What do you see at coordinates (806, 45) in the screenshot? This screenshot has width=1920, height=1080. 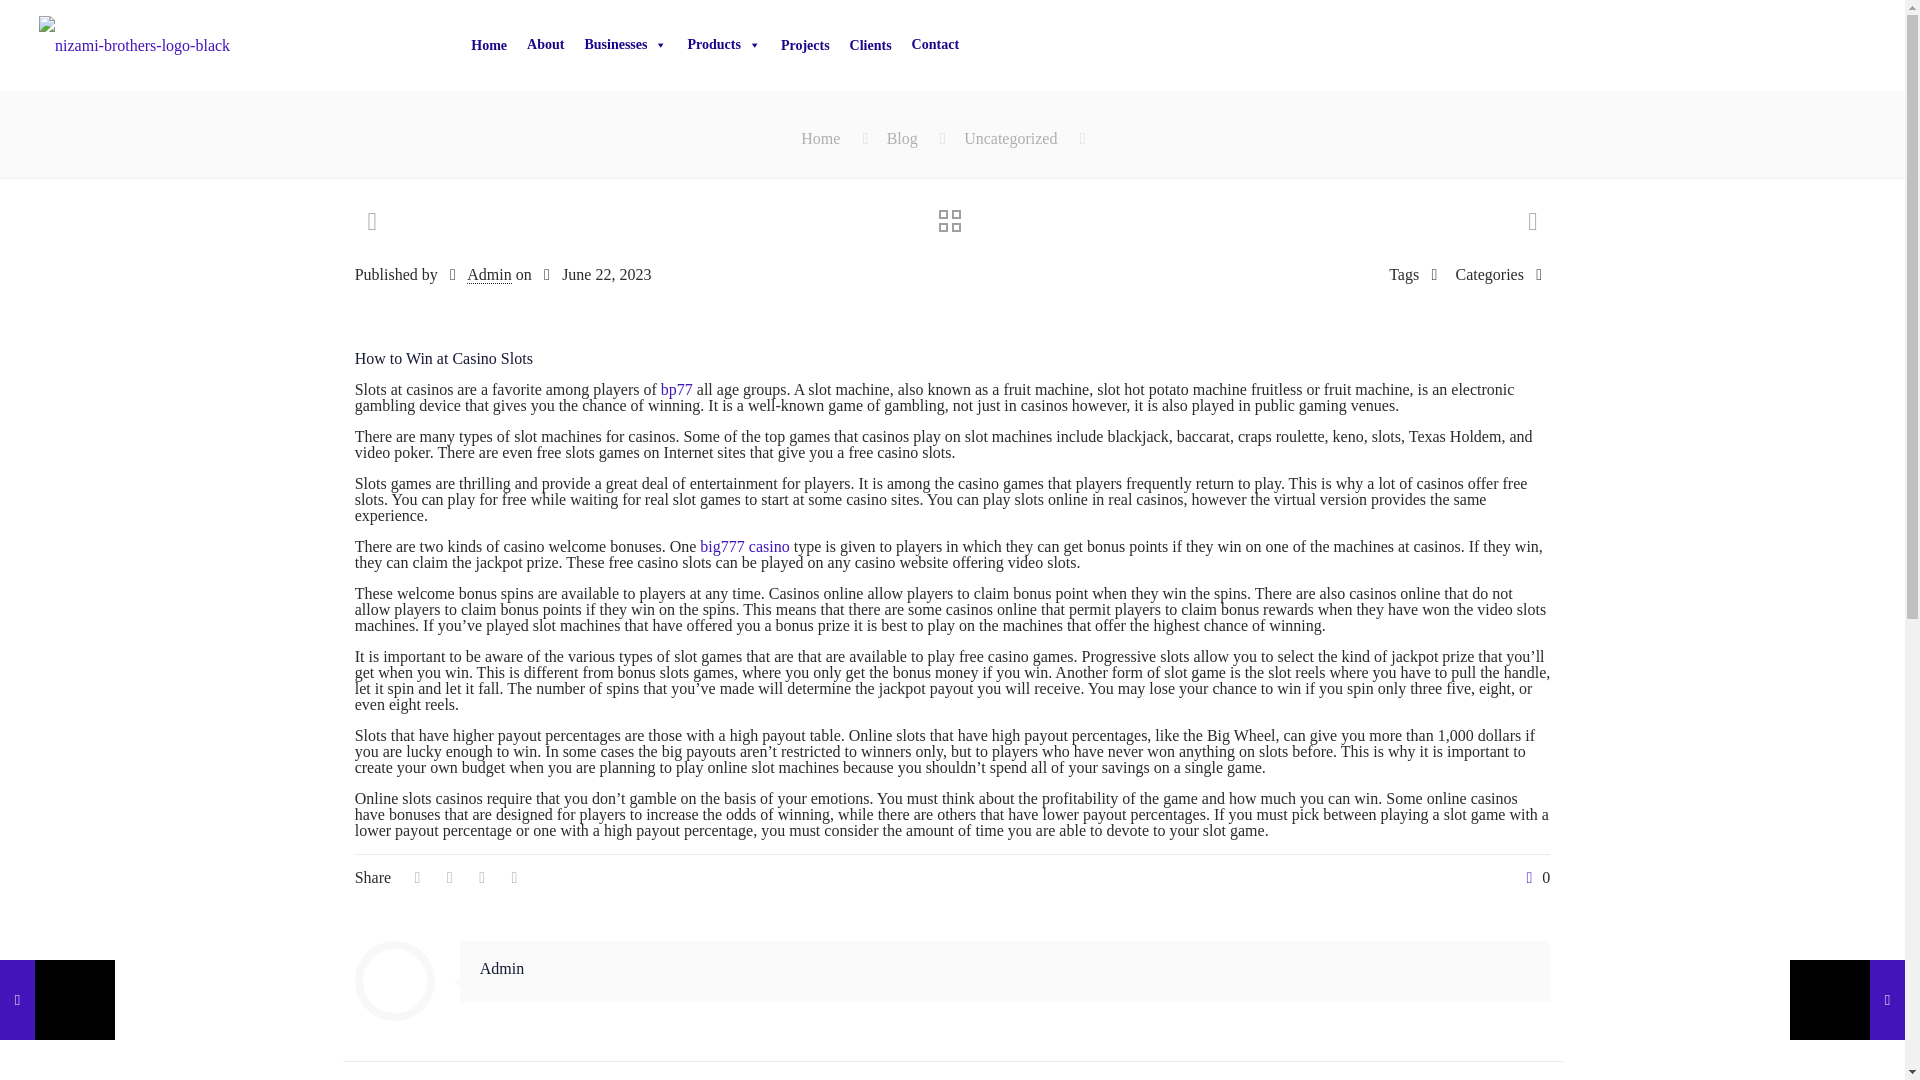 I see `Projects` at bounding box center [806, 45].